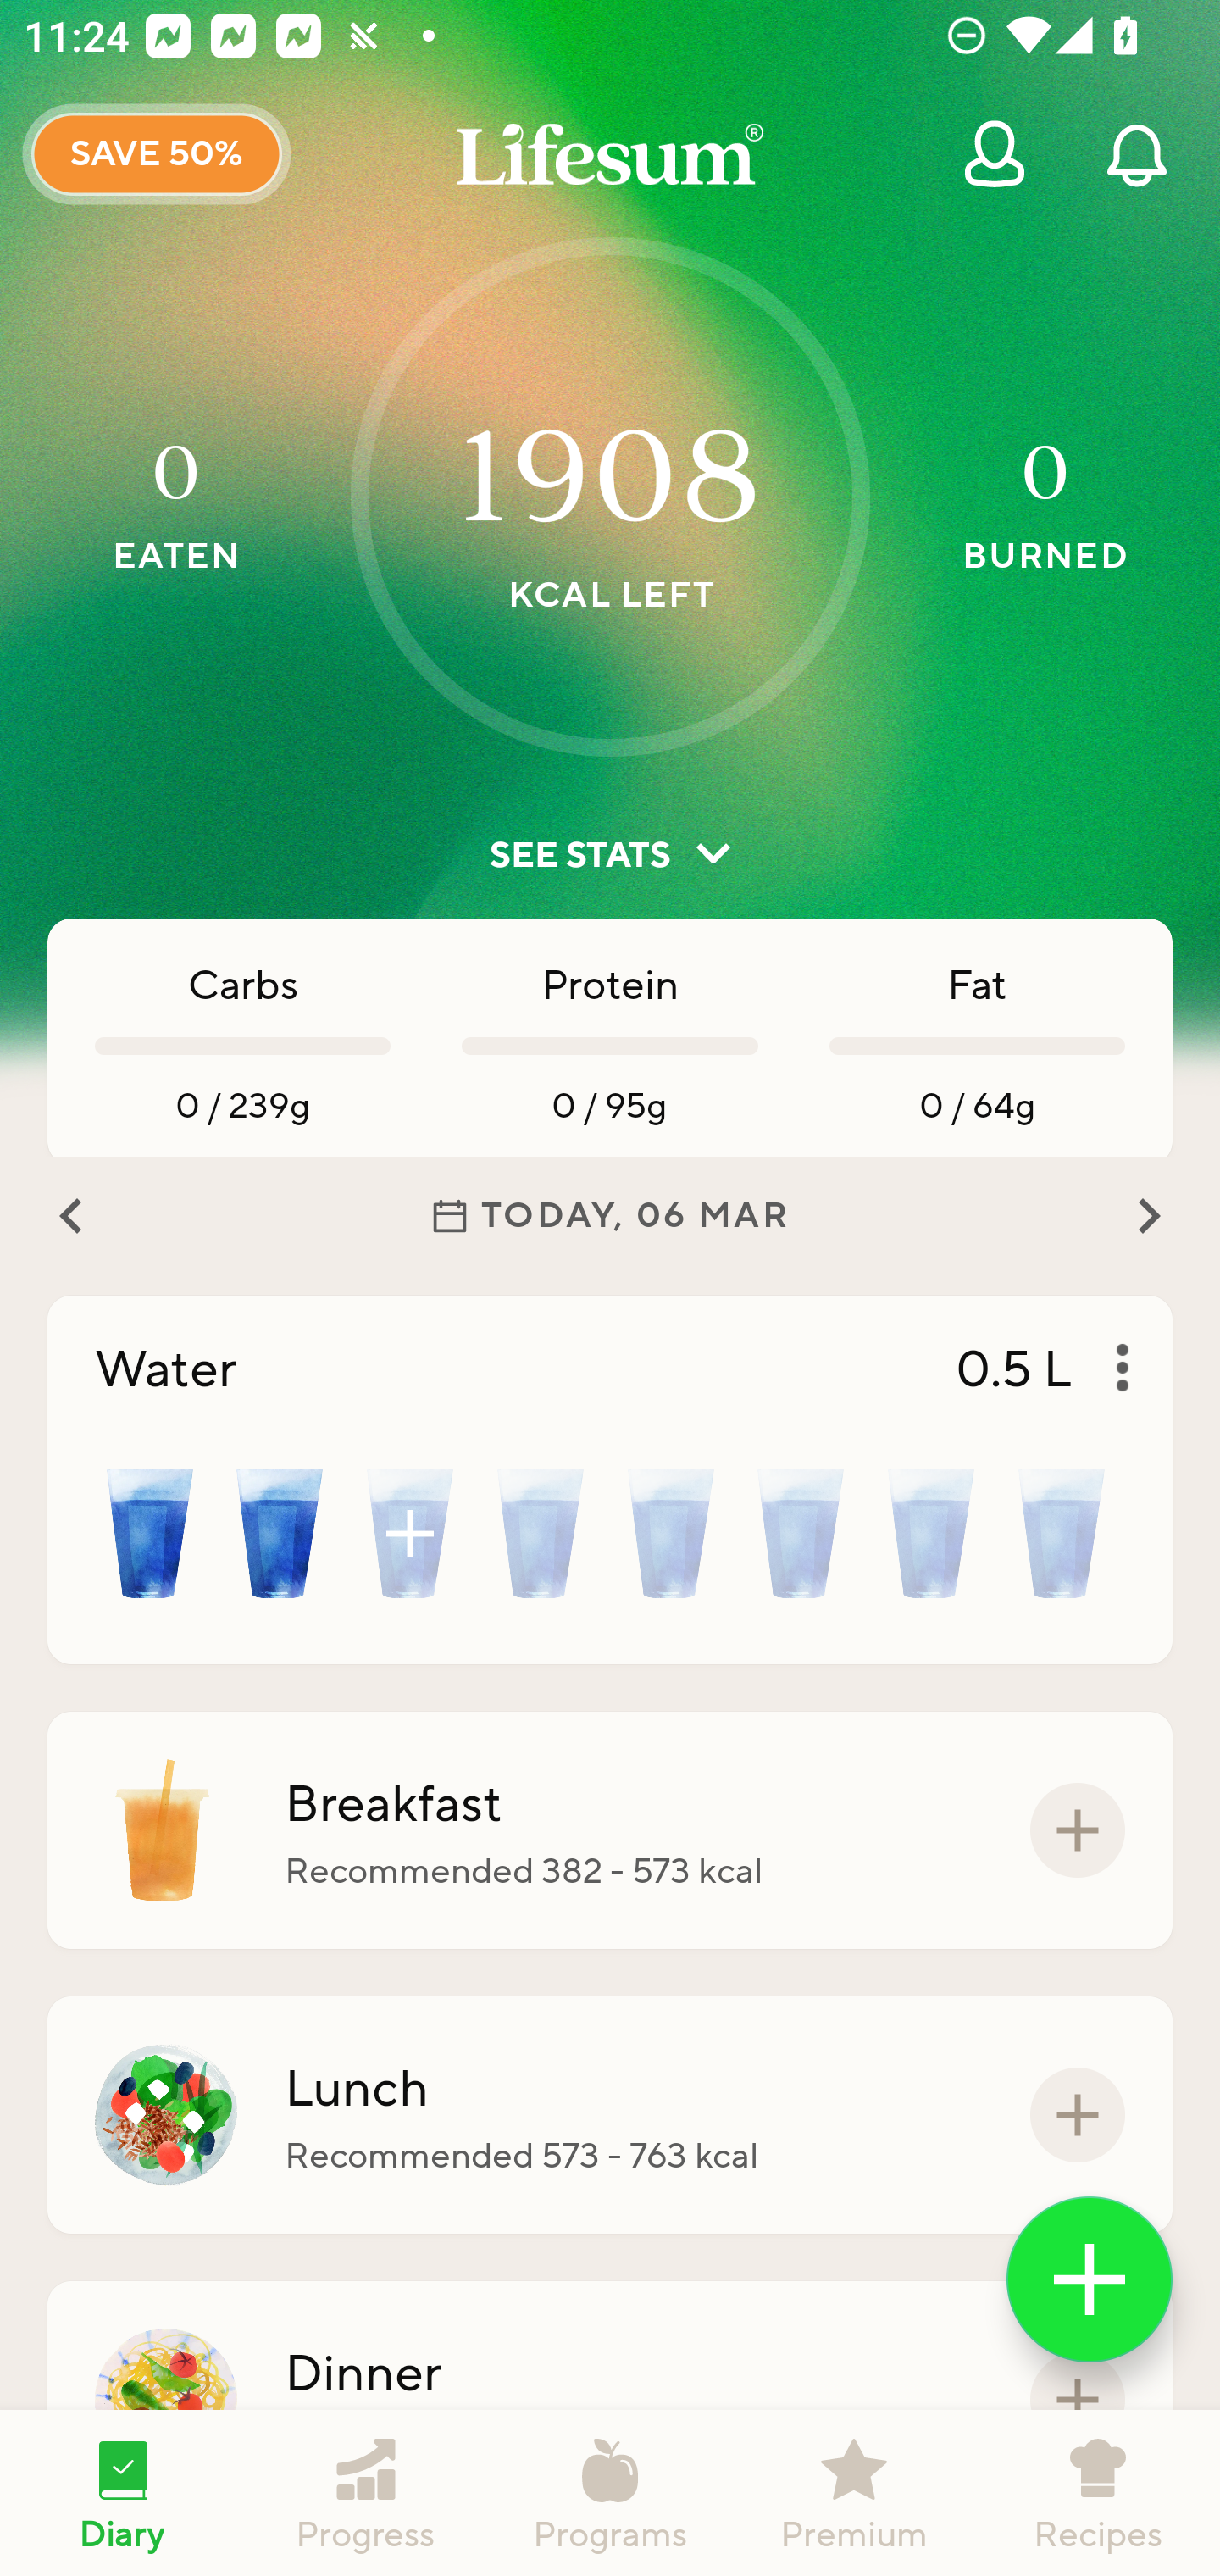  Describe the element at coordinates (1098, 2493) in the screenshot. I see `Recipes` at that location.